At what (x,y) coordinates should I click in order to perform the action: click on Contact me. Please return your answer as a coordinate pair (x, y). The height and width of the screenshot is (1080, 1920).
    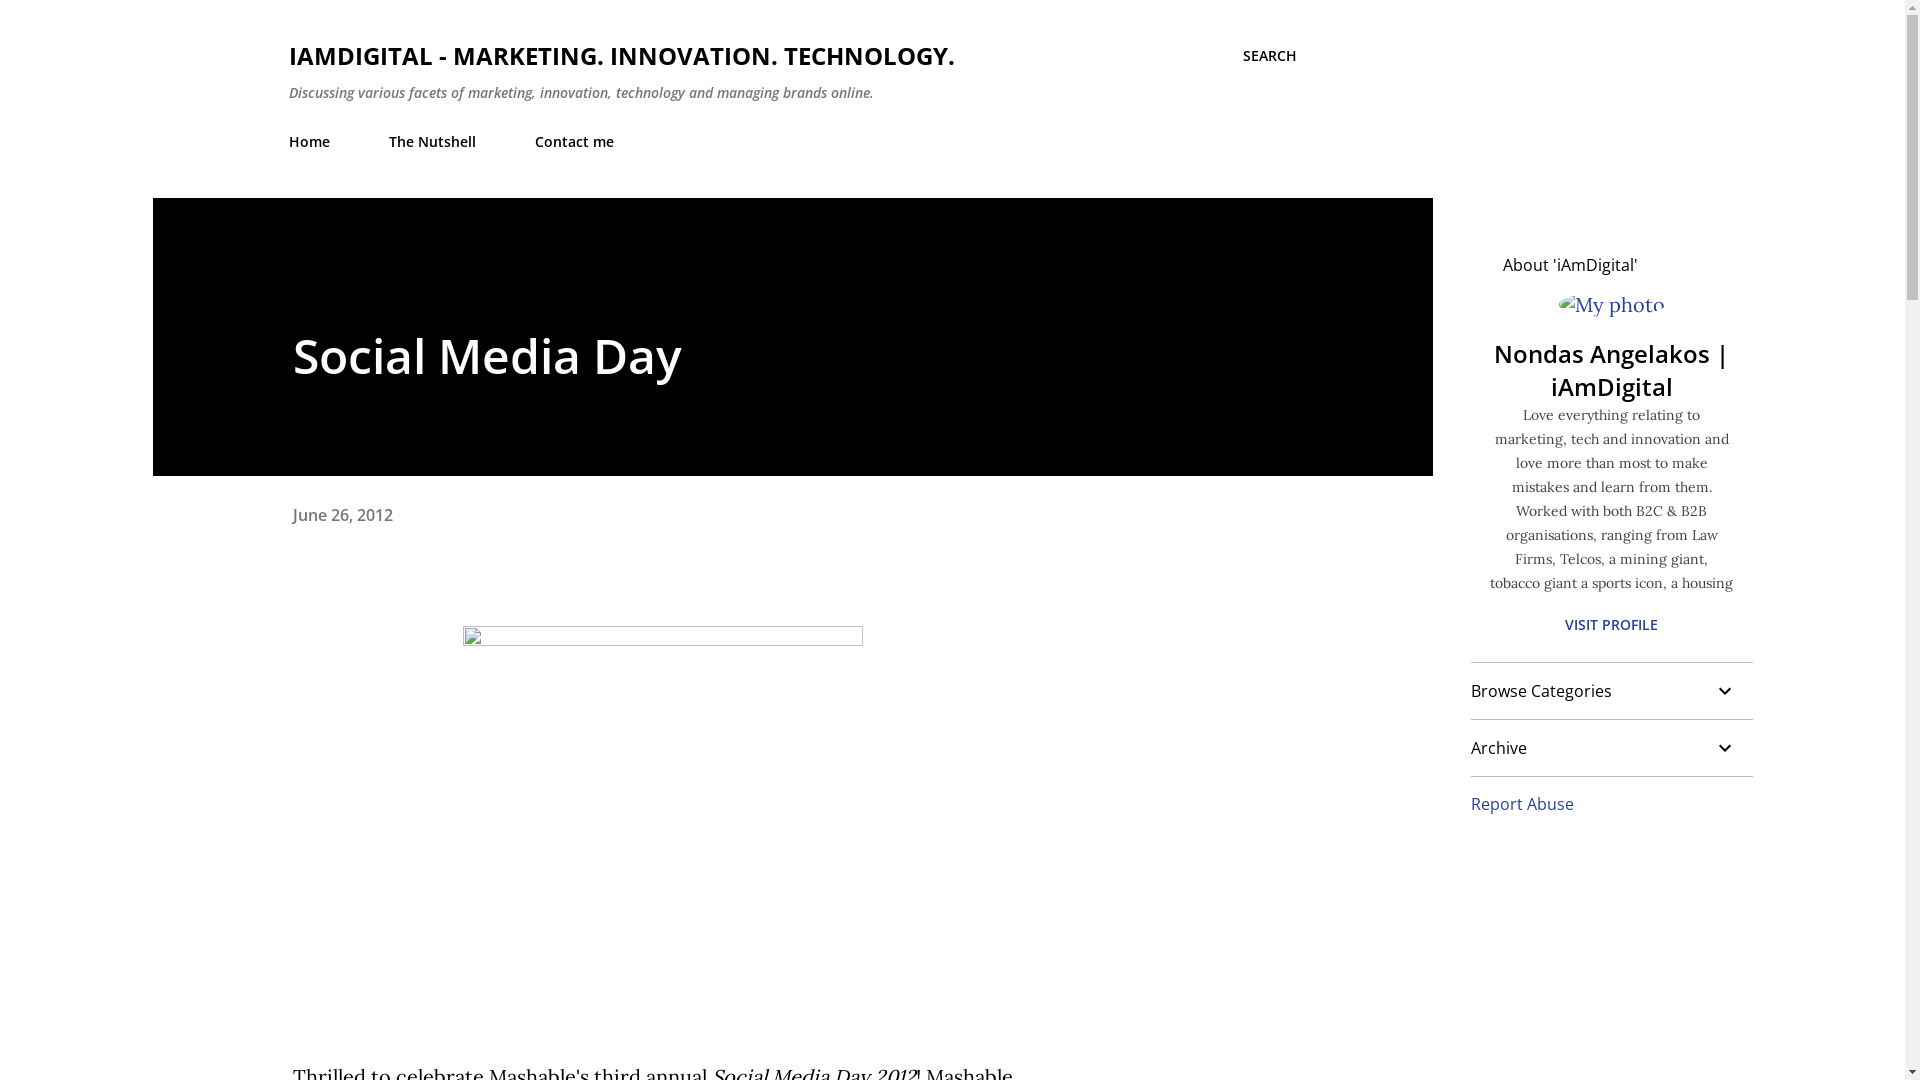
    Looking at the image, I should click on (574, 142).